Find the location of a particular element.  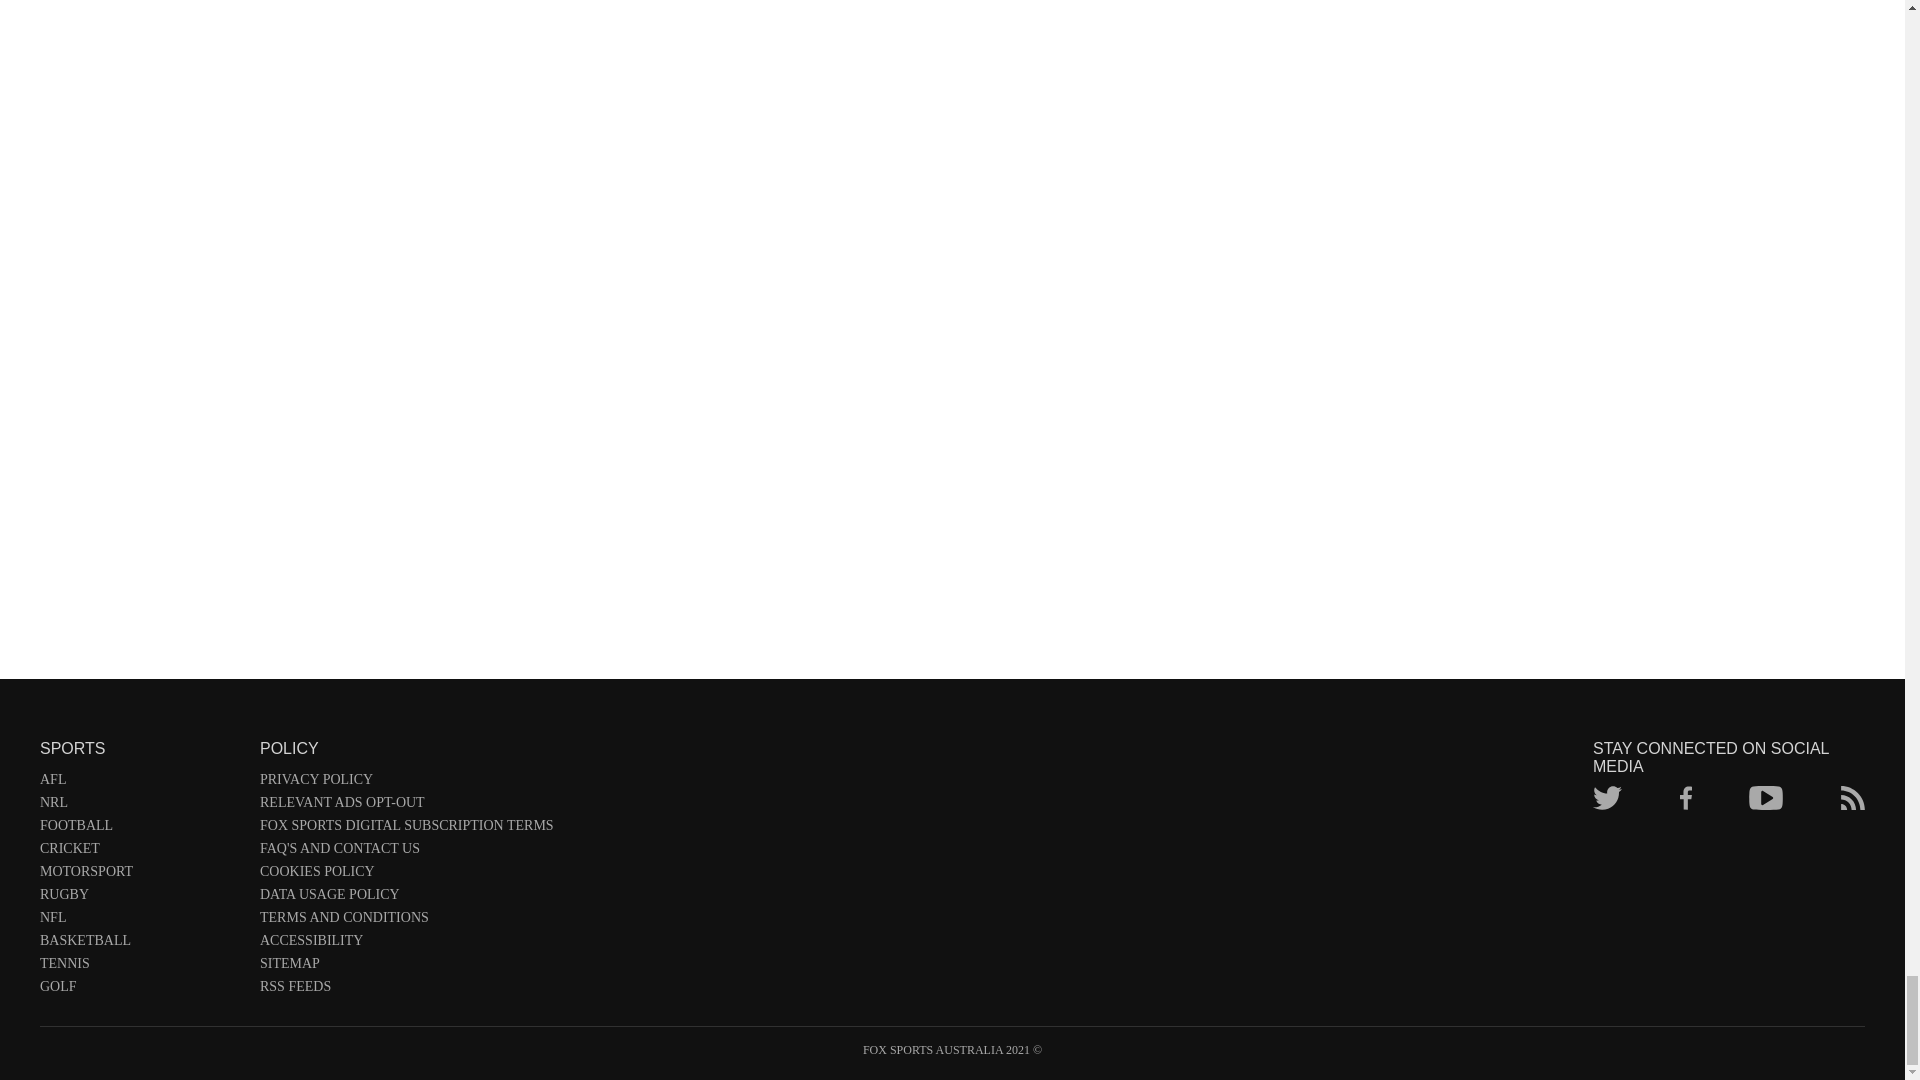

ACCESSIBILITY is located at coordinates (406, 944).